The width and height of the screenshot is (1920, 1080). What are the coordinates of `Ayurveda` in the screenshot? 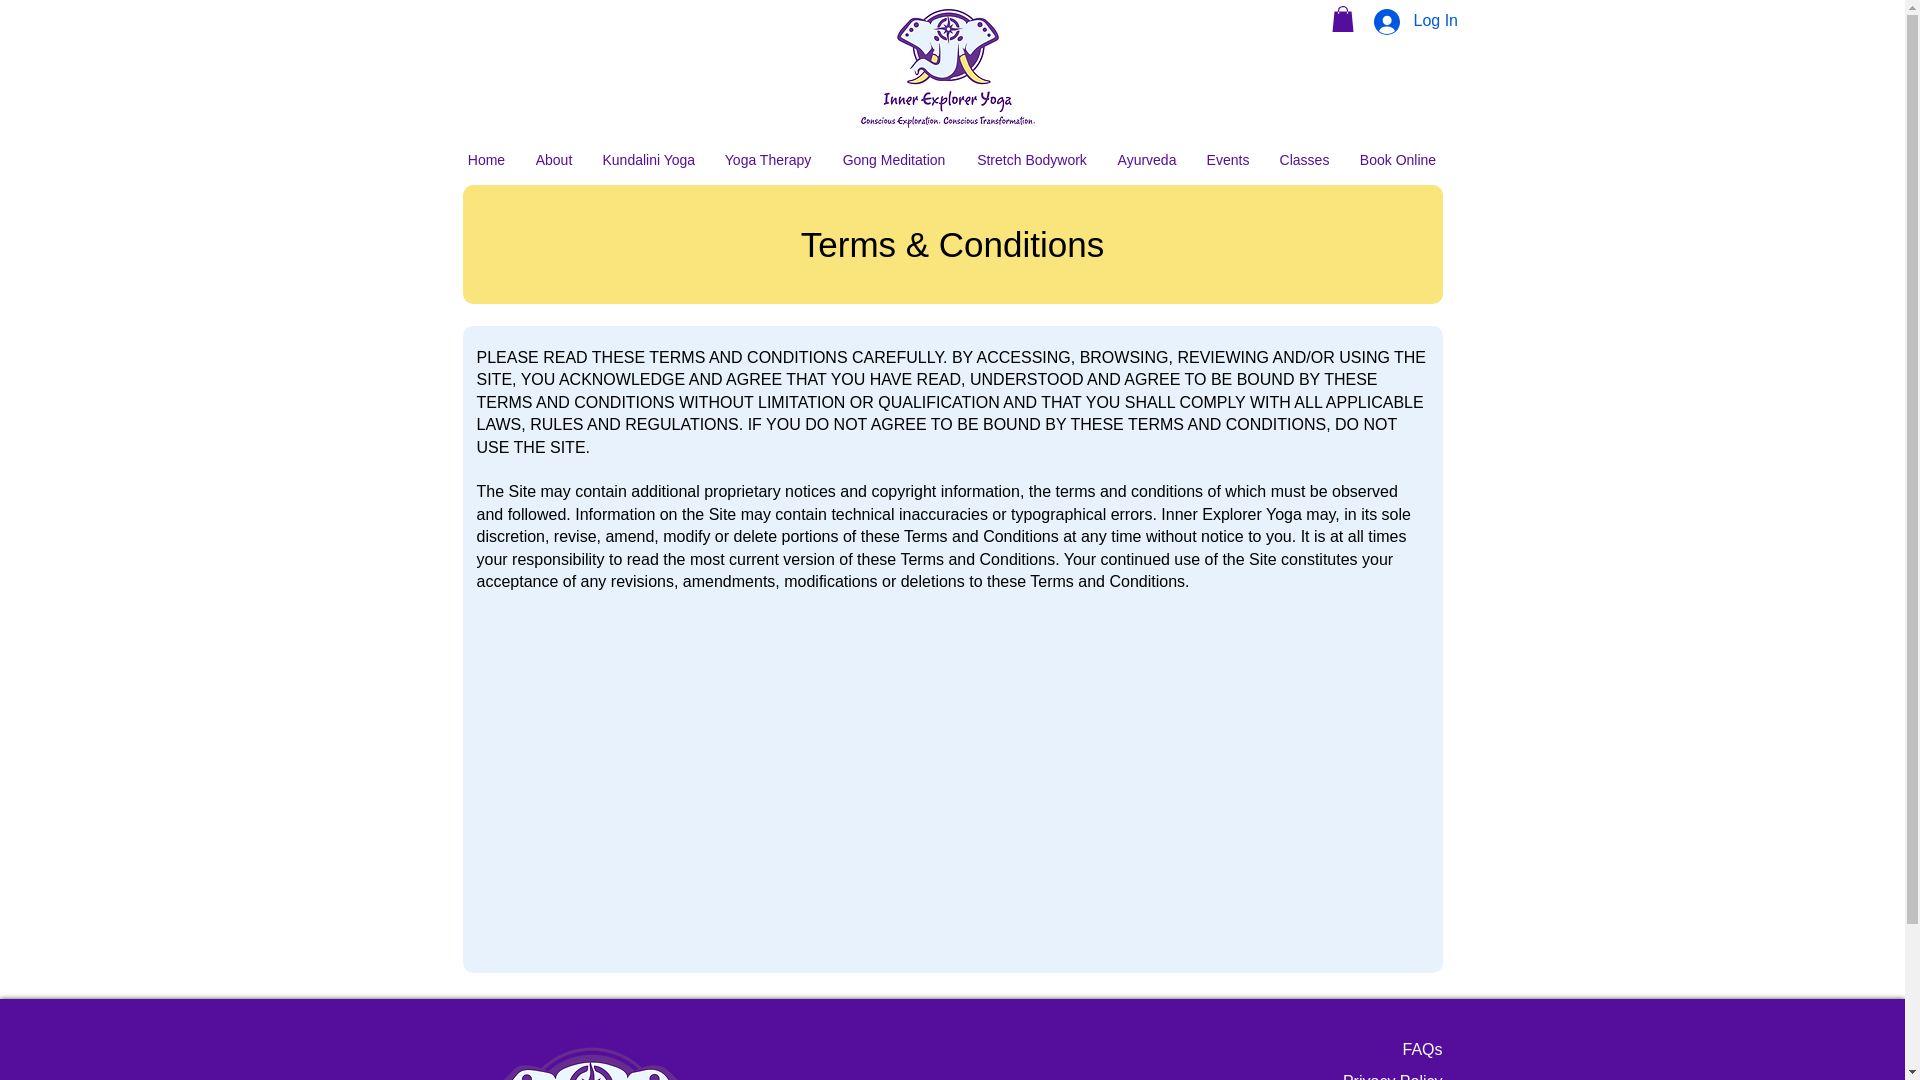 It's located at (1146, 160).